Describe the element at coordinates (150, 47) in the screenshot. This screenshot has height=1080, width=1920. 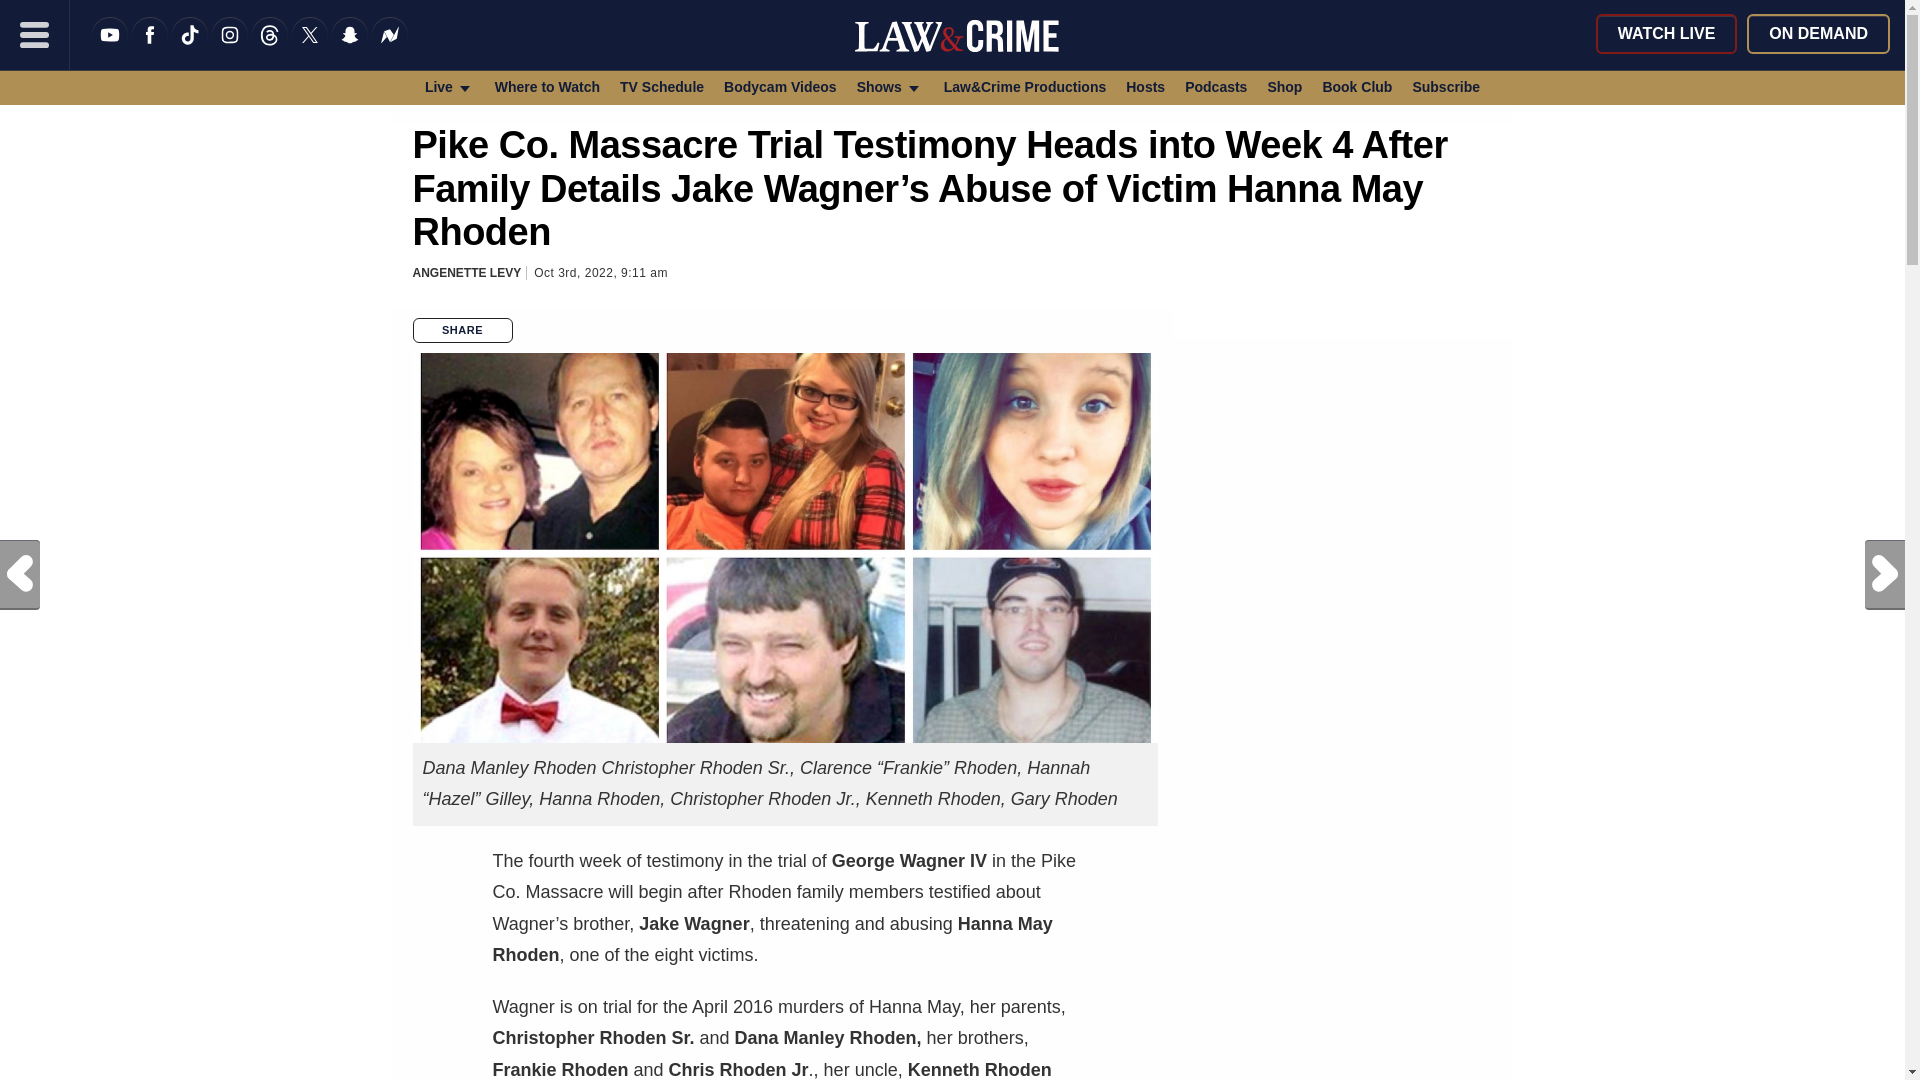
I see `Like us on Facebook` at that location.